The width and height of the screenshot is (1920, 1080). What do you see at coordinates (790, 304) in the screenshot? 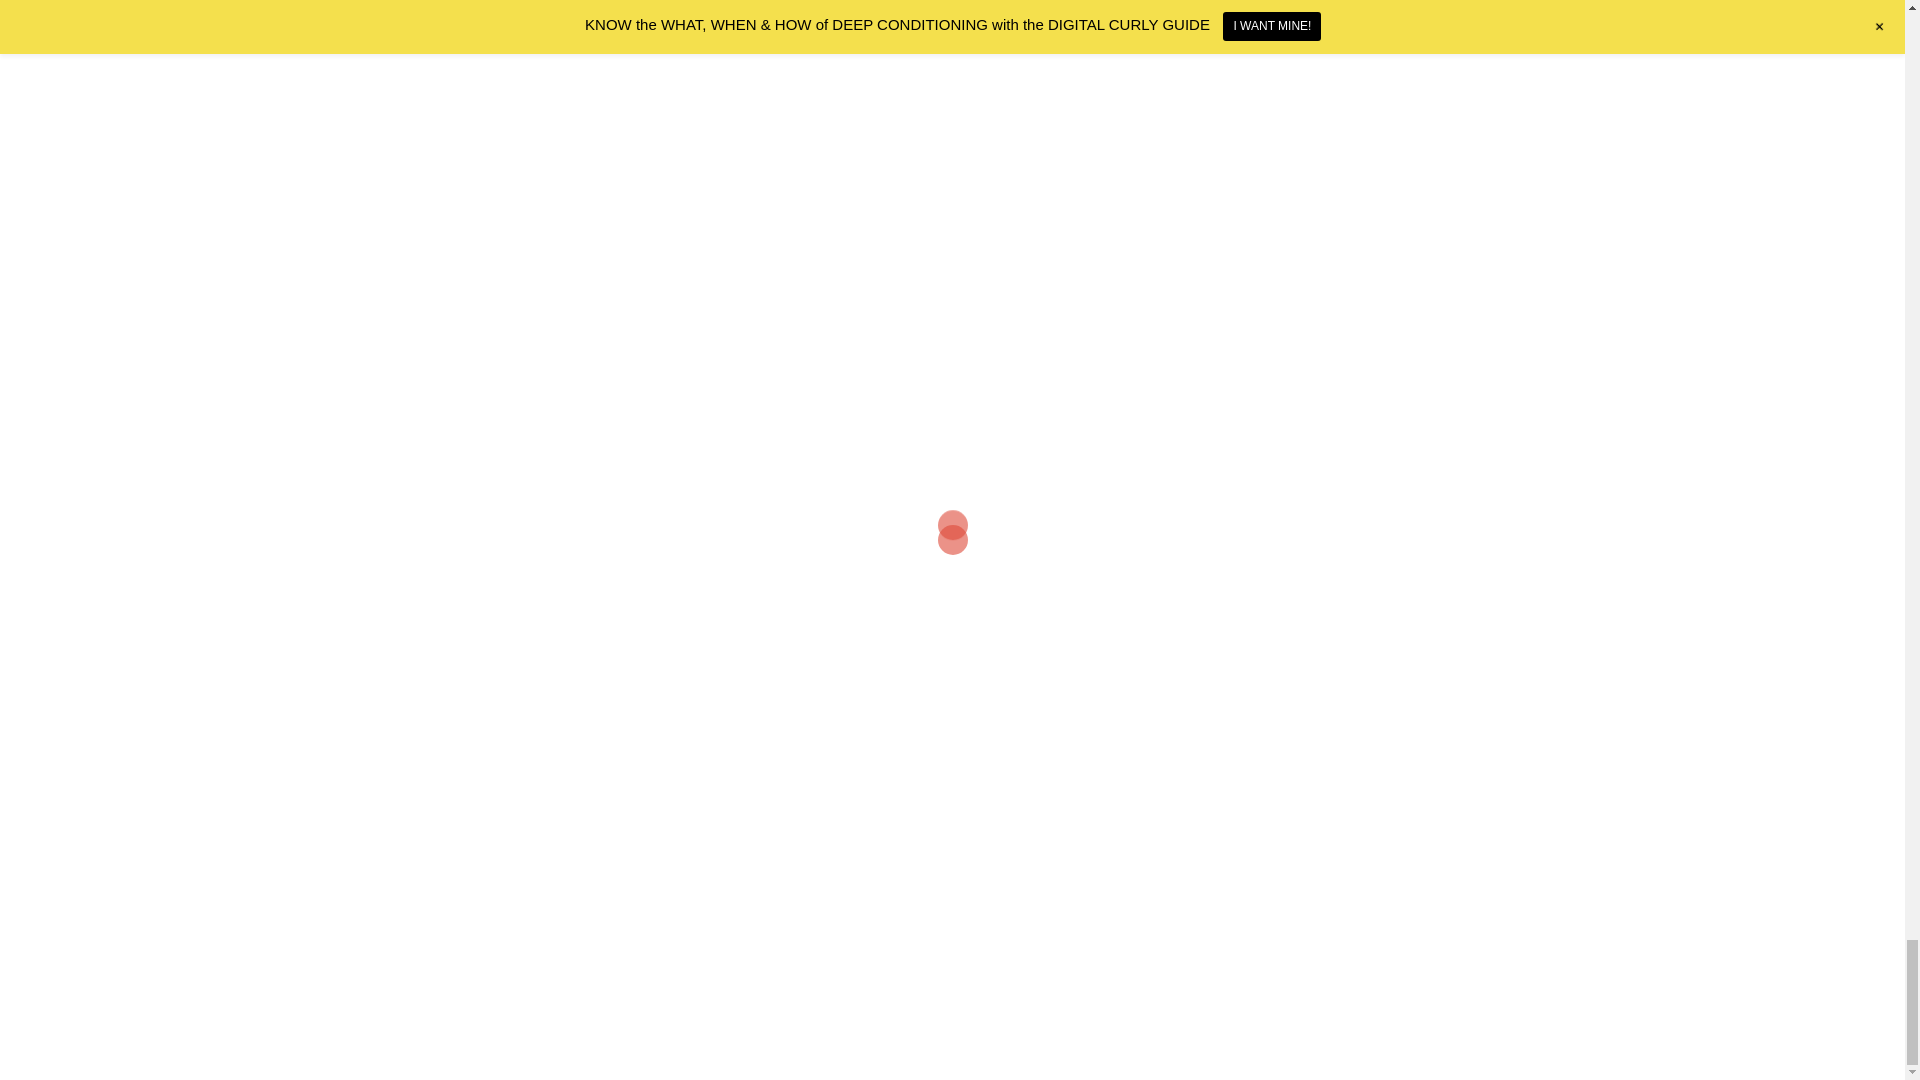
I see `Post Comment` at bounding box center [790, 304].